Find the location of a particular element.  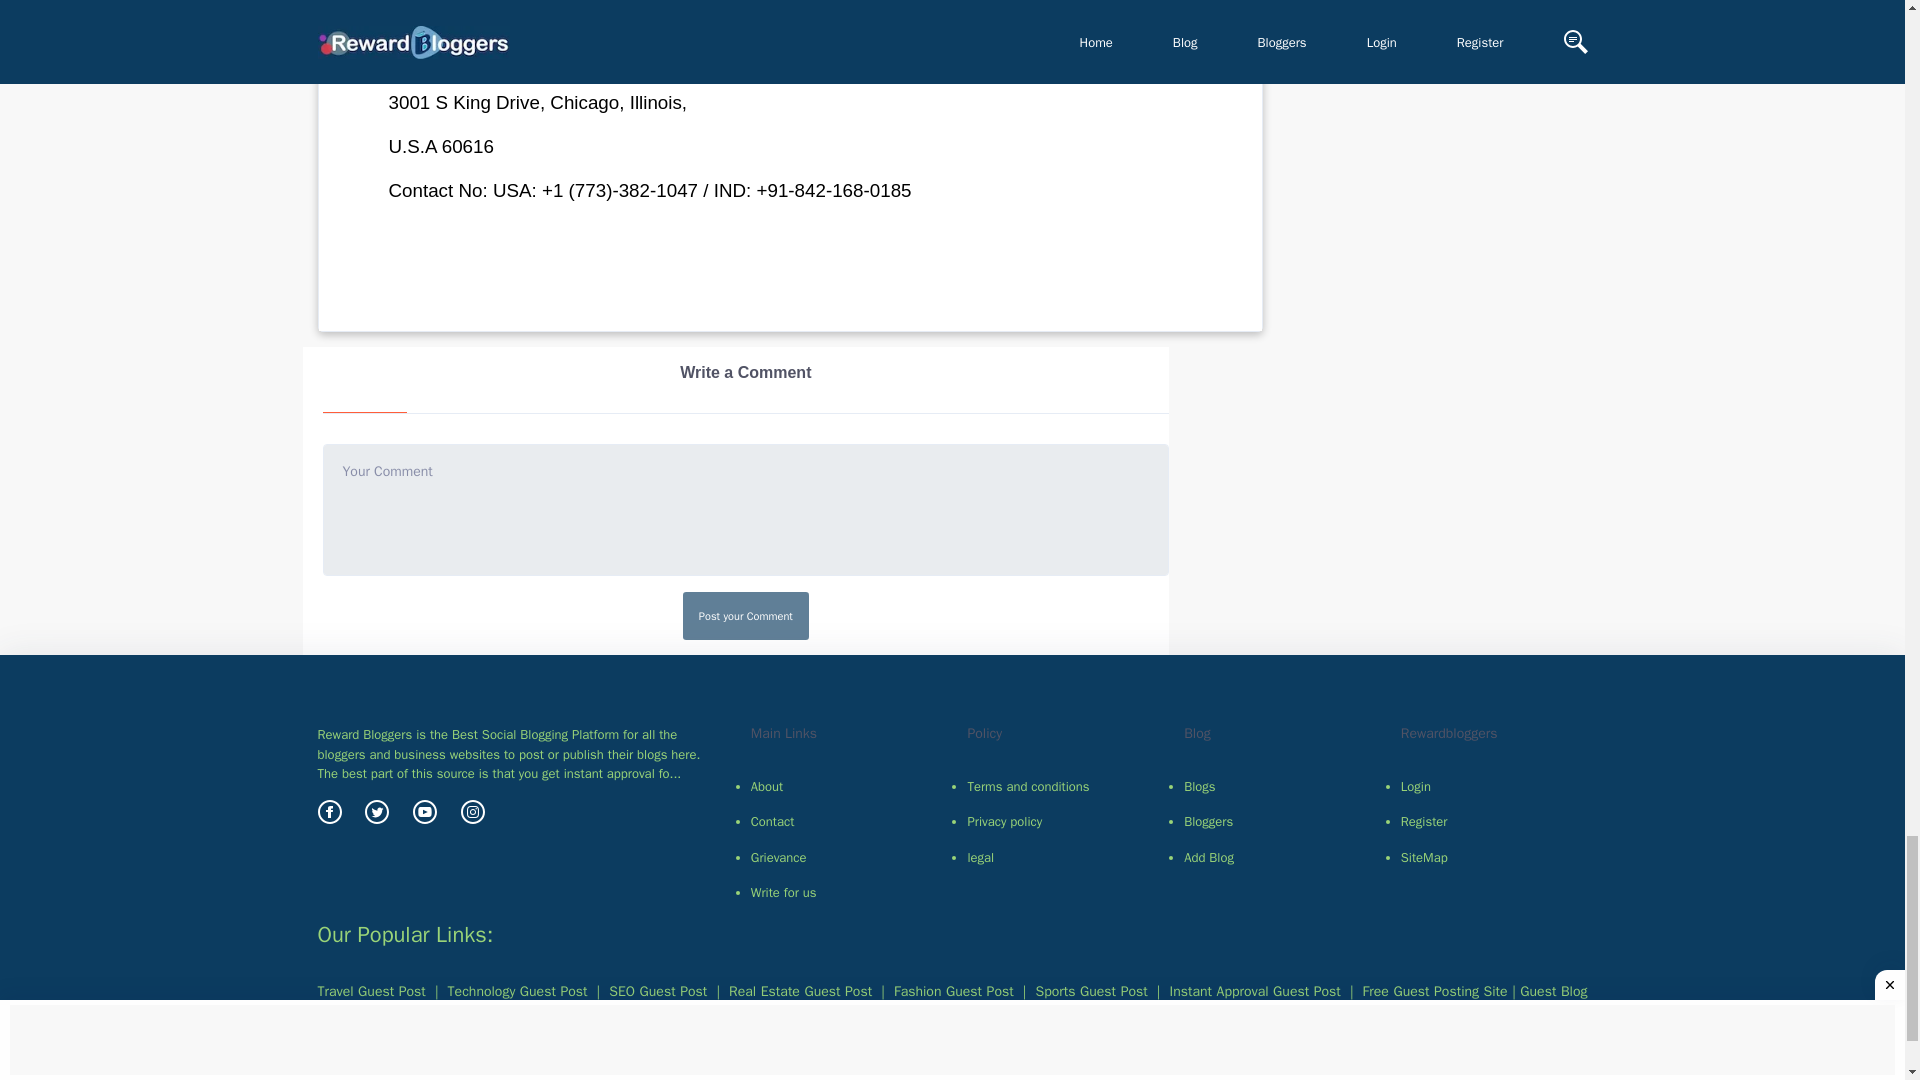

Fashion Guest Post is located at coordinates (954, 991).